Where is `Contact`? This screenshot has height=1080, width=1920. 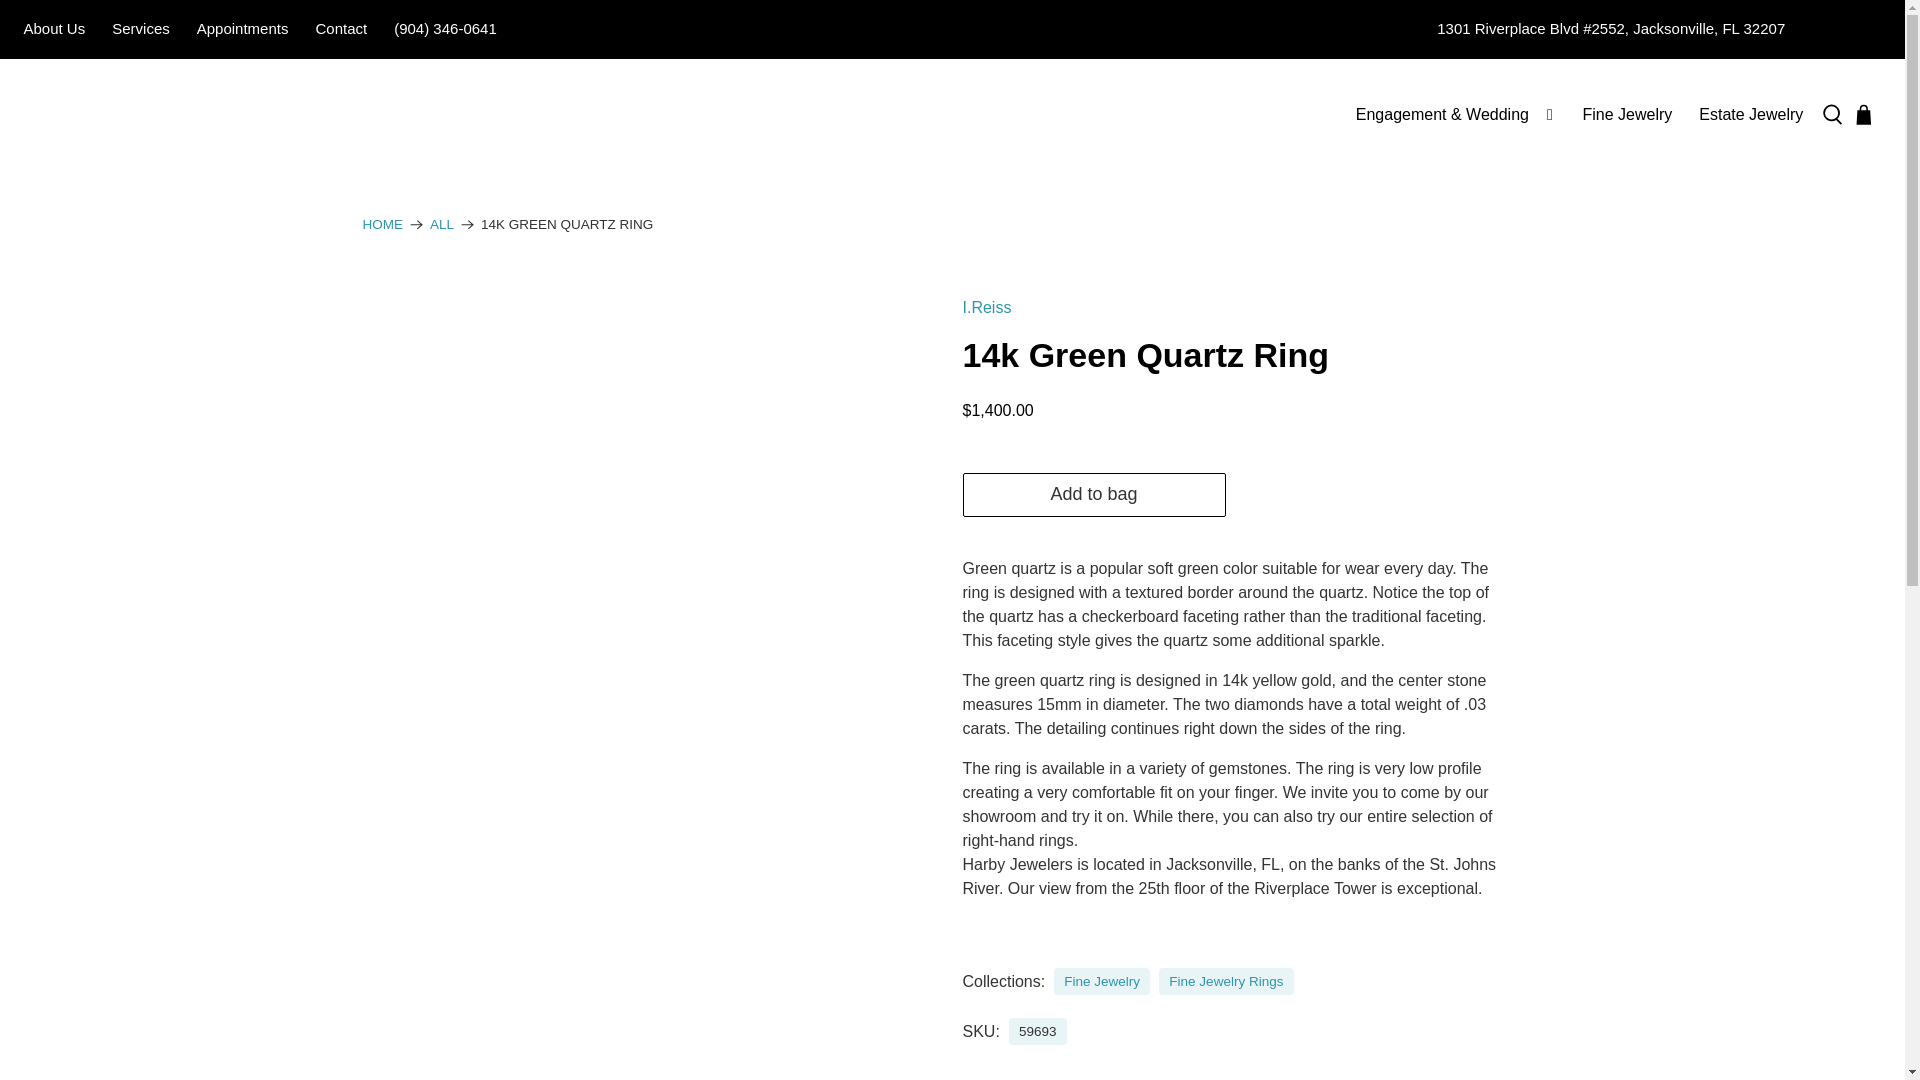 Contact is located at coordinates (340, 30).